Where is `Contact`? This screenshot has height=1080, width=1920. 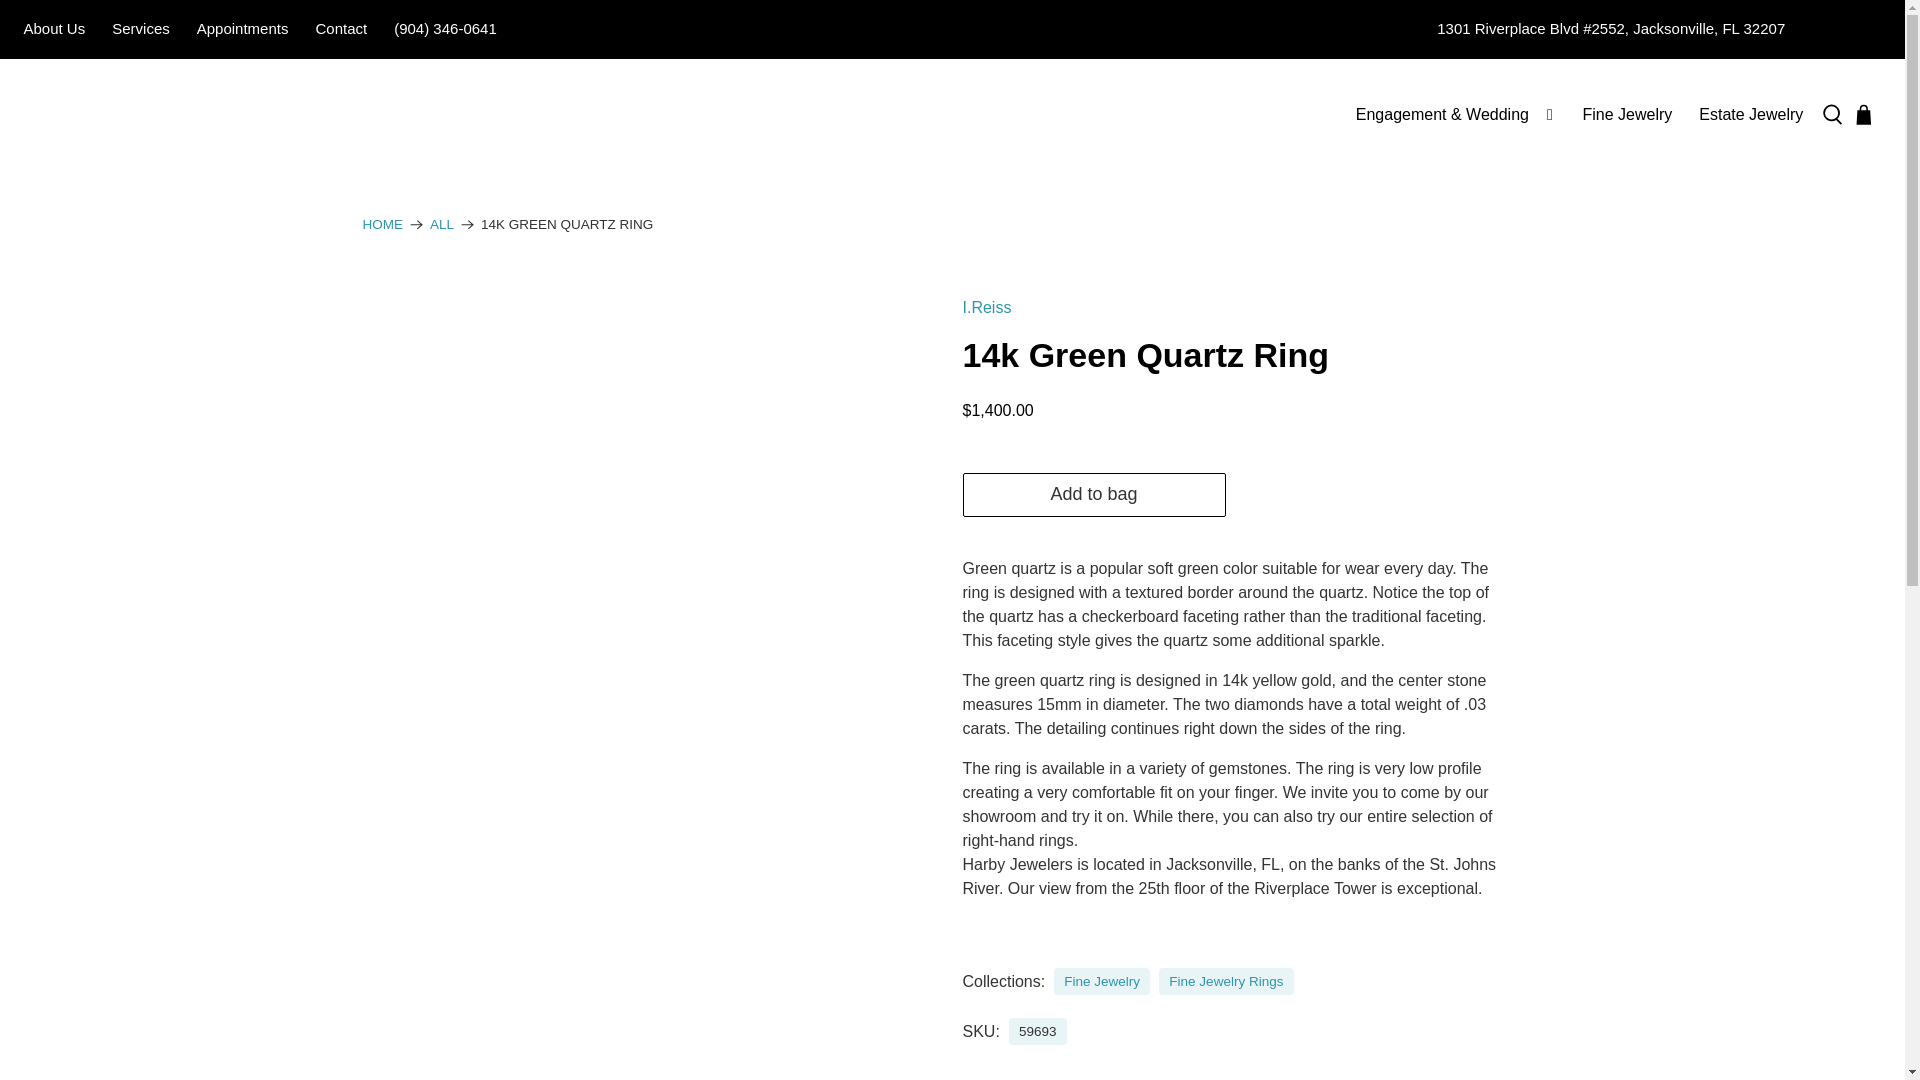 Contact is located at coordinates (340, 30).